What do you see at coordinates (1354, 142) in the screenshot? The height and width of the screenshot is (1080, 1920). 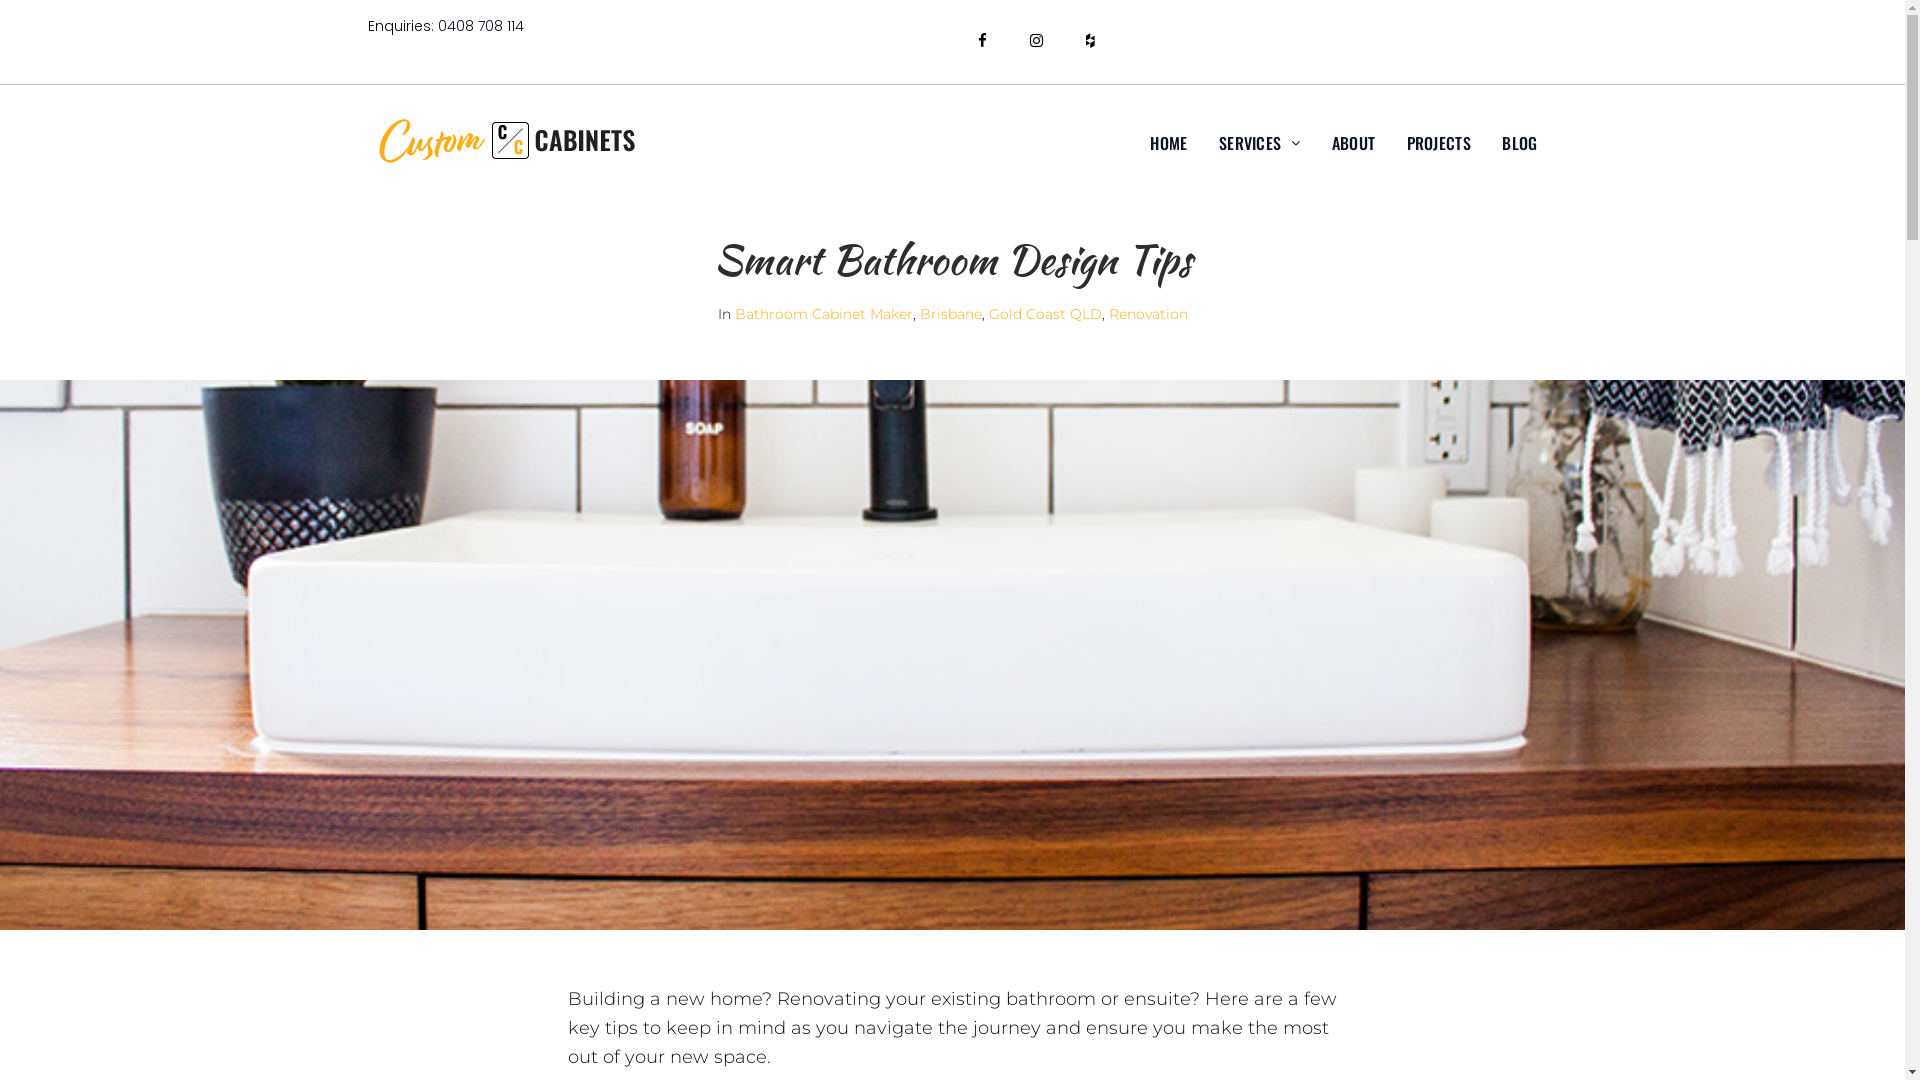 I see `ABOUT` at bounding box center [1354, 142].